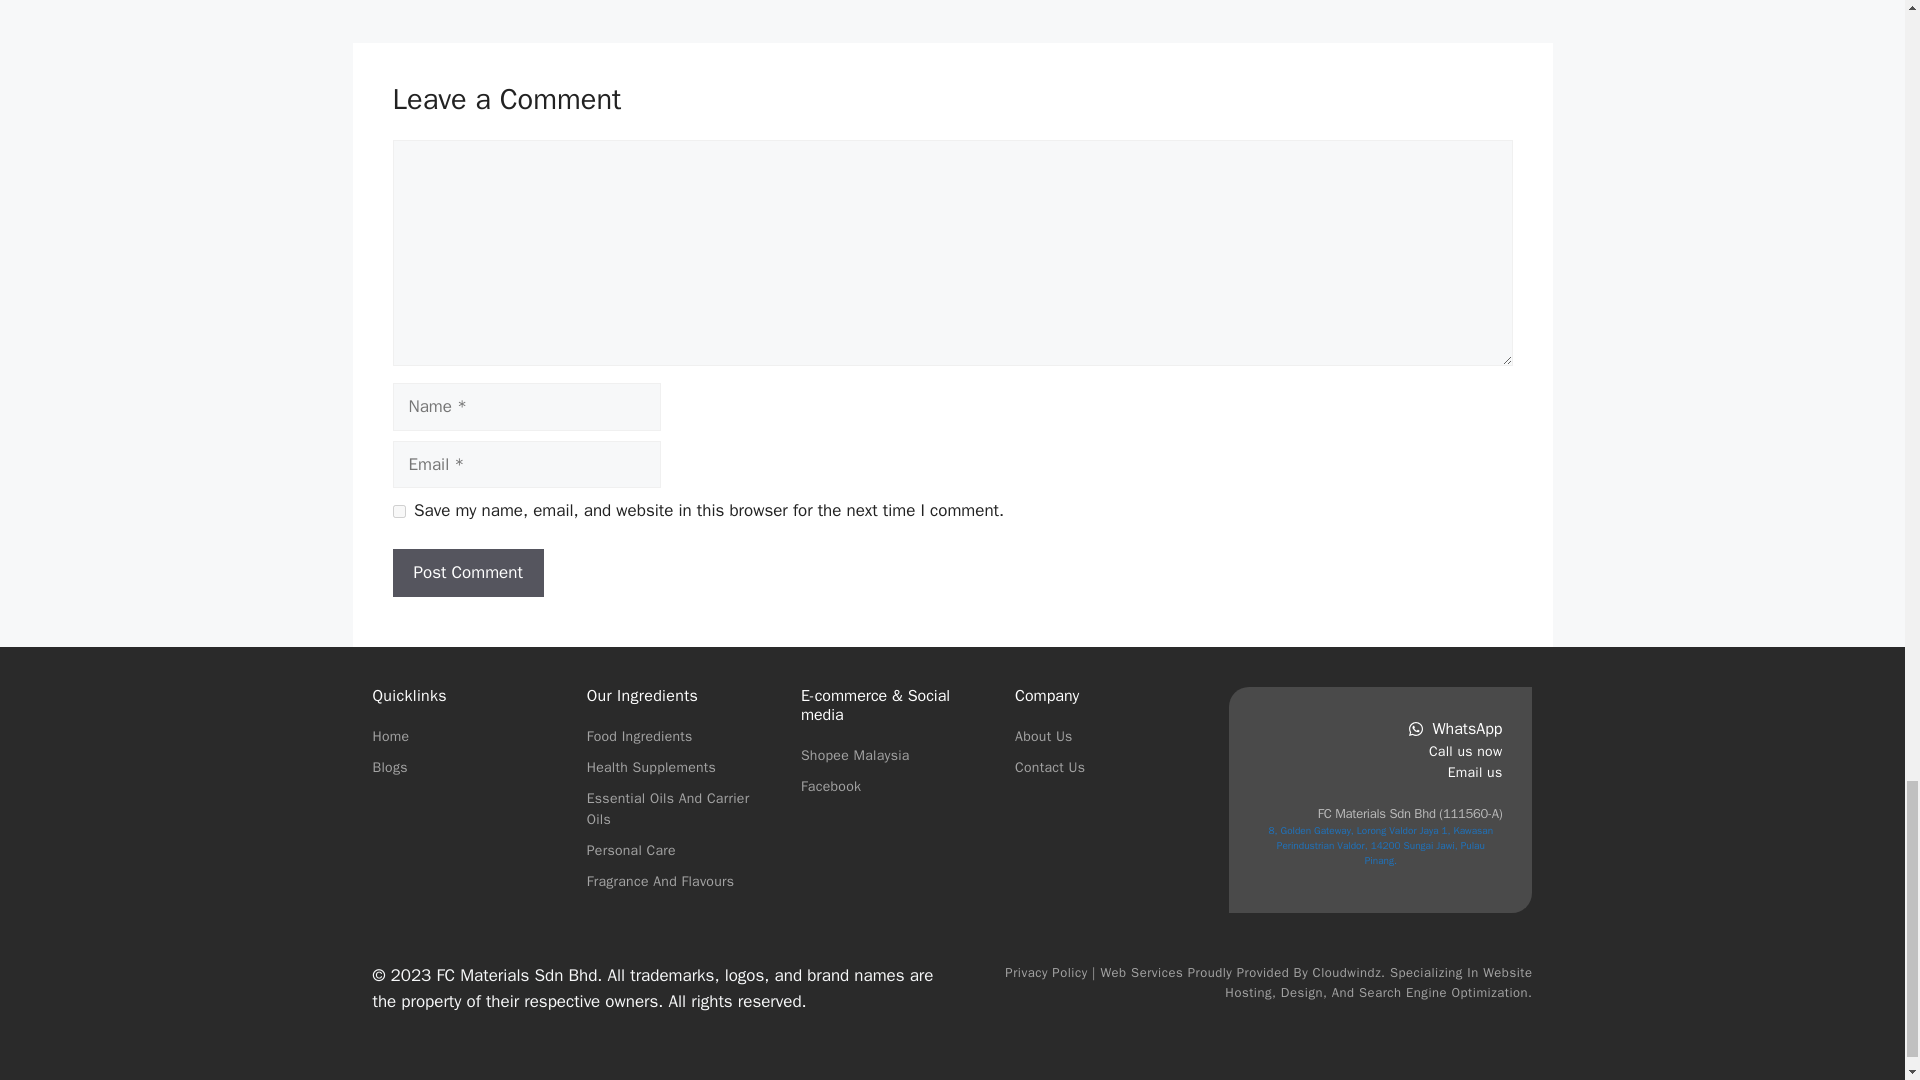  What do you see at coordinates (668, 808) in the screenshot?
I see `Essential Oils And Carrier Oils` at bounding box center [668, 808].